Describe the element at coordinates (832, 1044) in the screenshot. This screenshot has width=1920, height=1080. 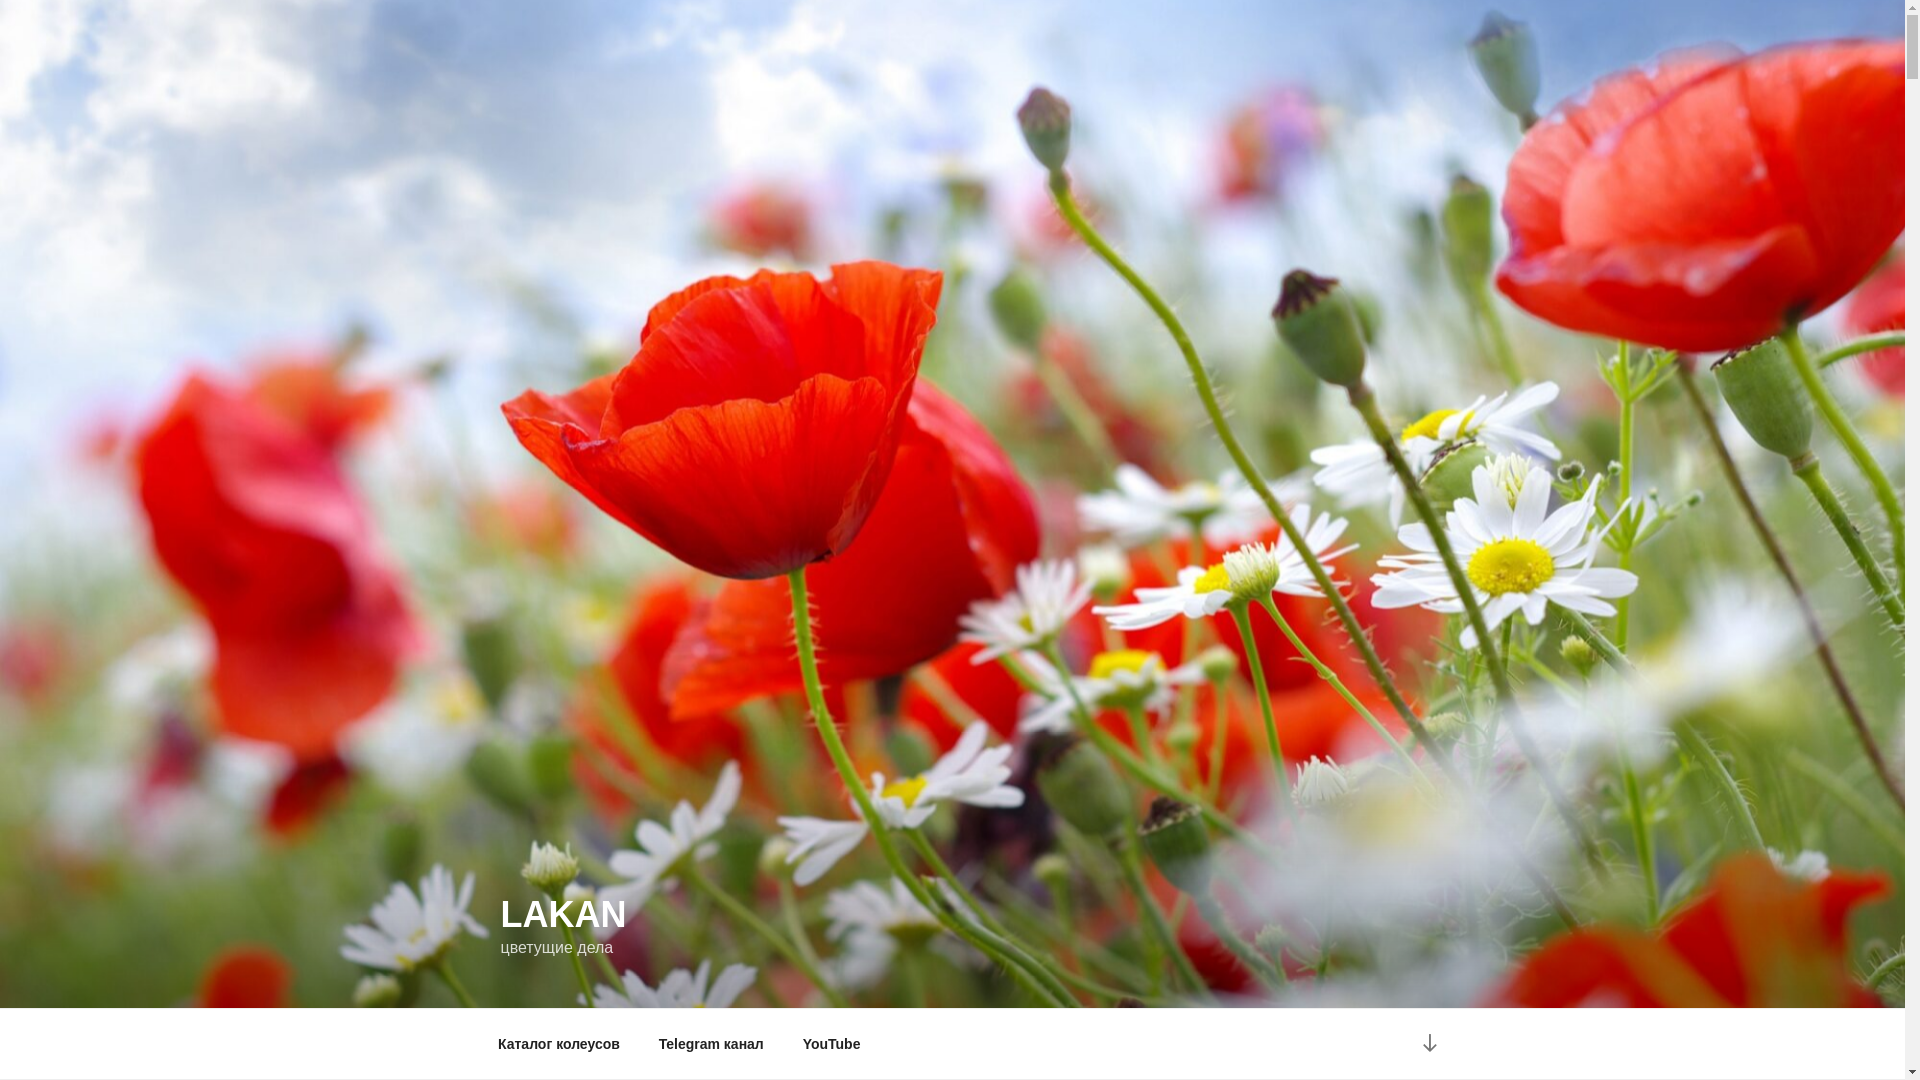
I see `YouTube` at that location.